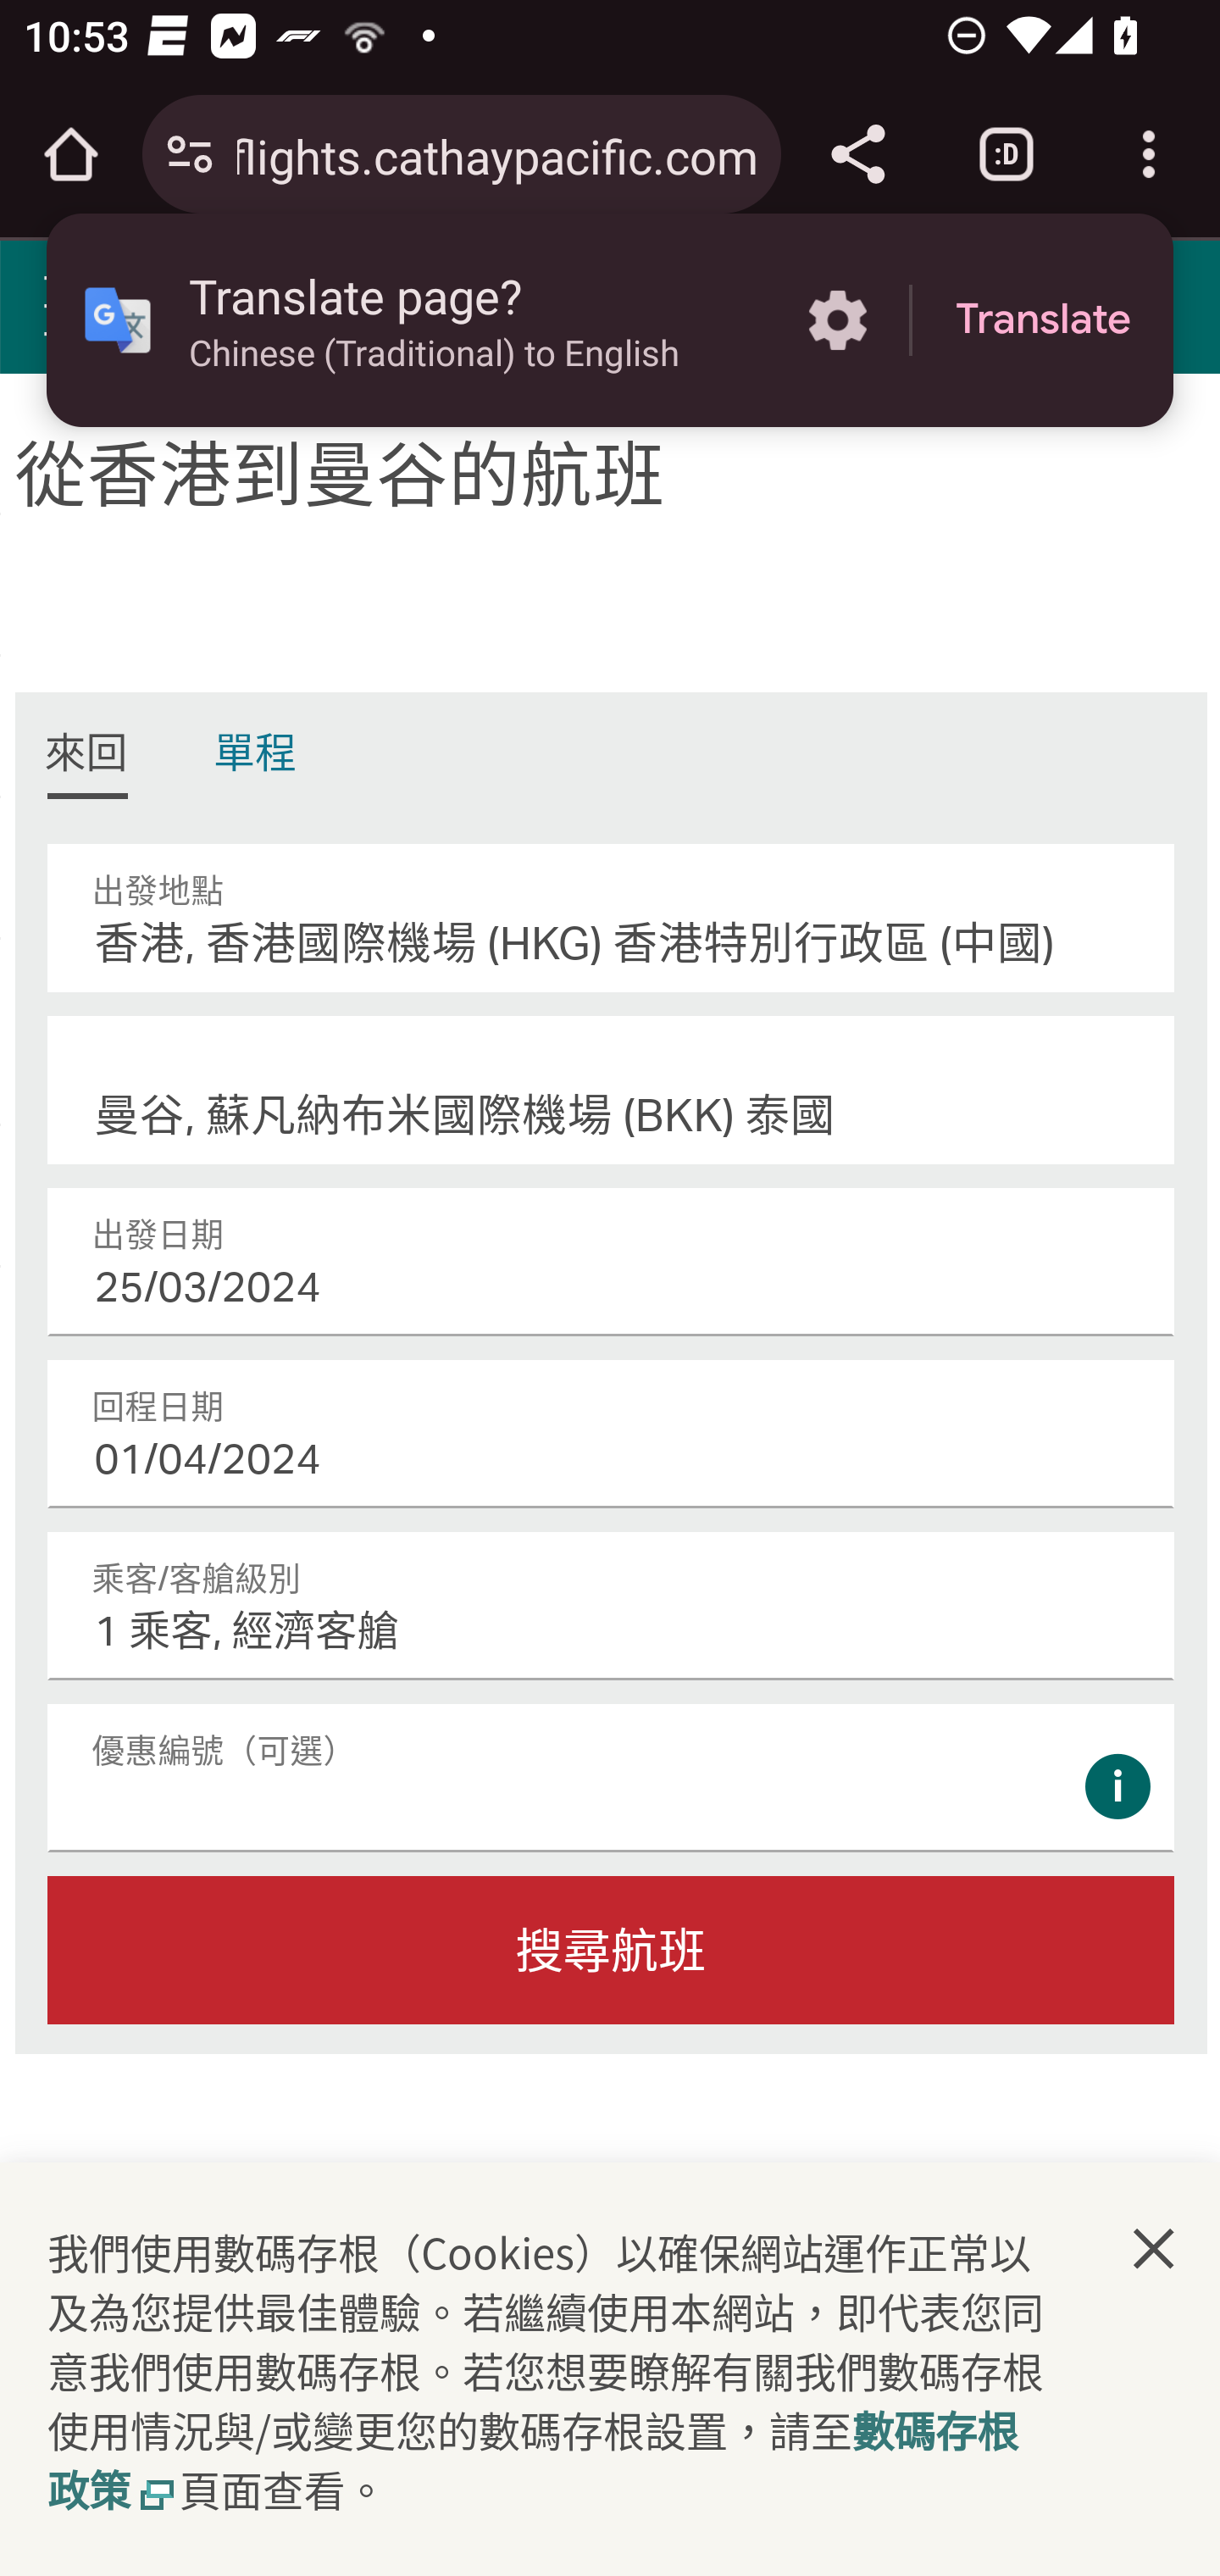 This screenshot has width=1220, height=2576. What do you see at coordinates (1154, 2249) in the screenshot?
I see `關閉` at bounding box center [1154, 2249].